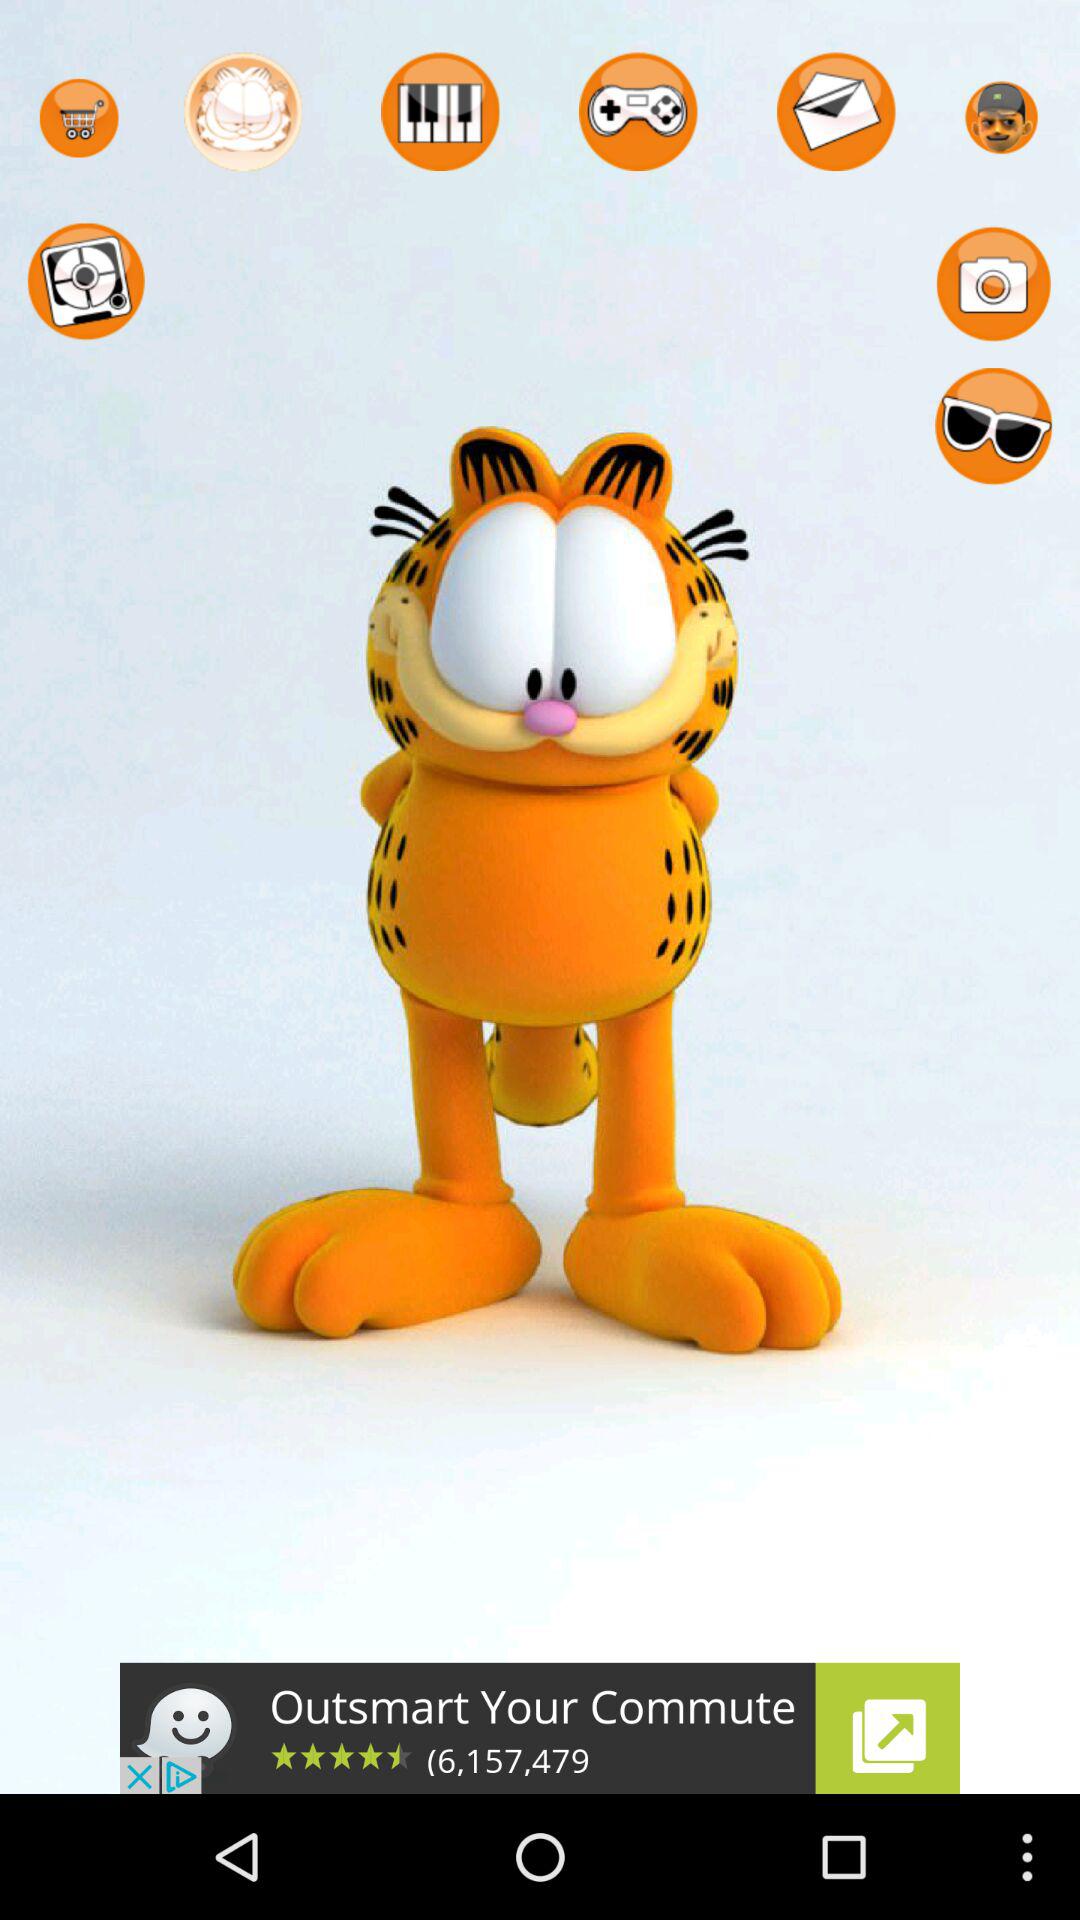  Describe the element at coordinates (836, 112) in the screenshot. I see `click on the mail icon bar placed at first row 5th place` at that location.